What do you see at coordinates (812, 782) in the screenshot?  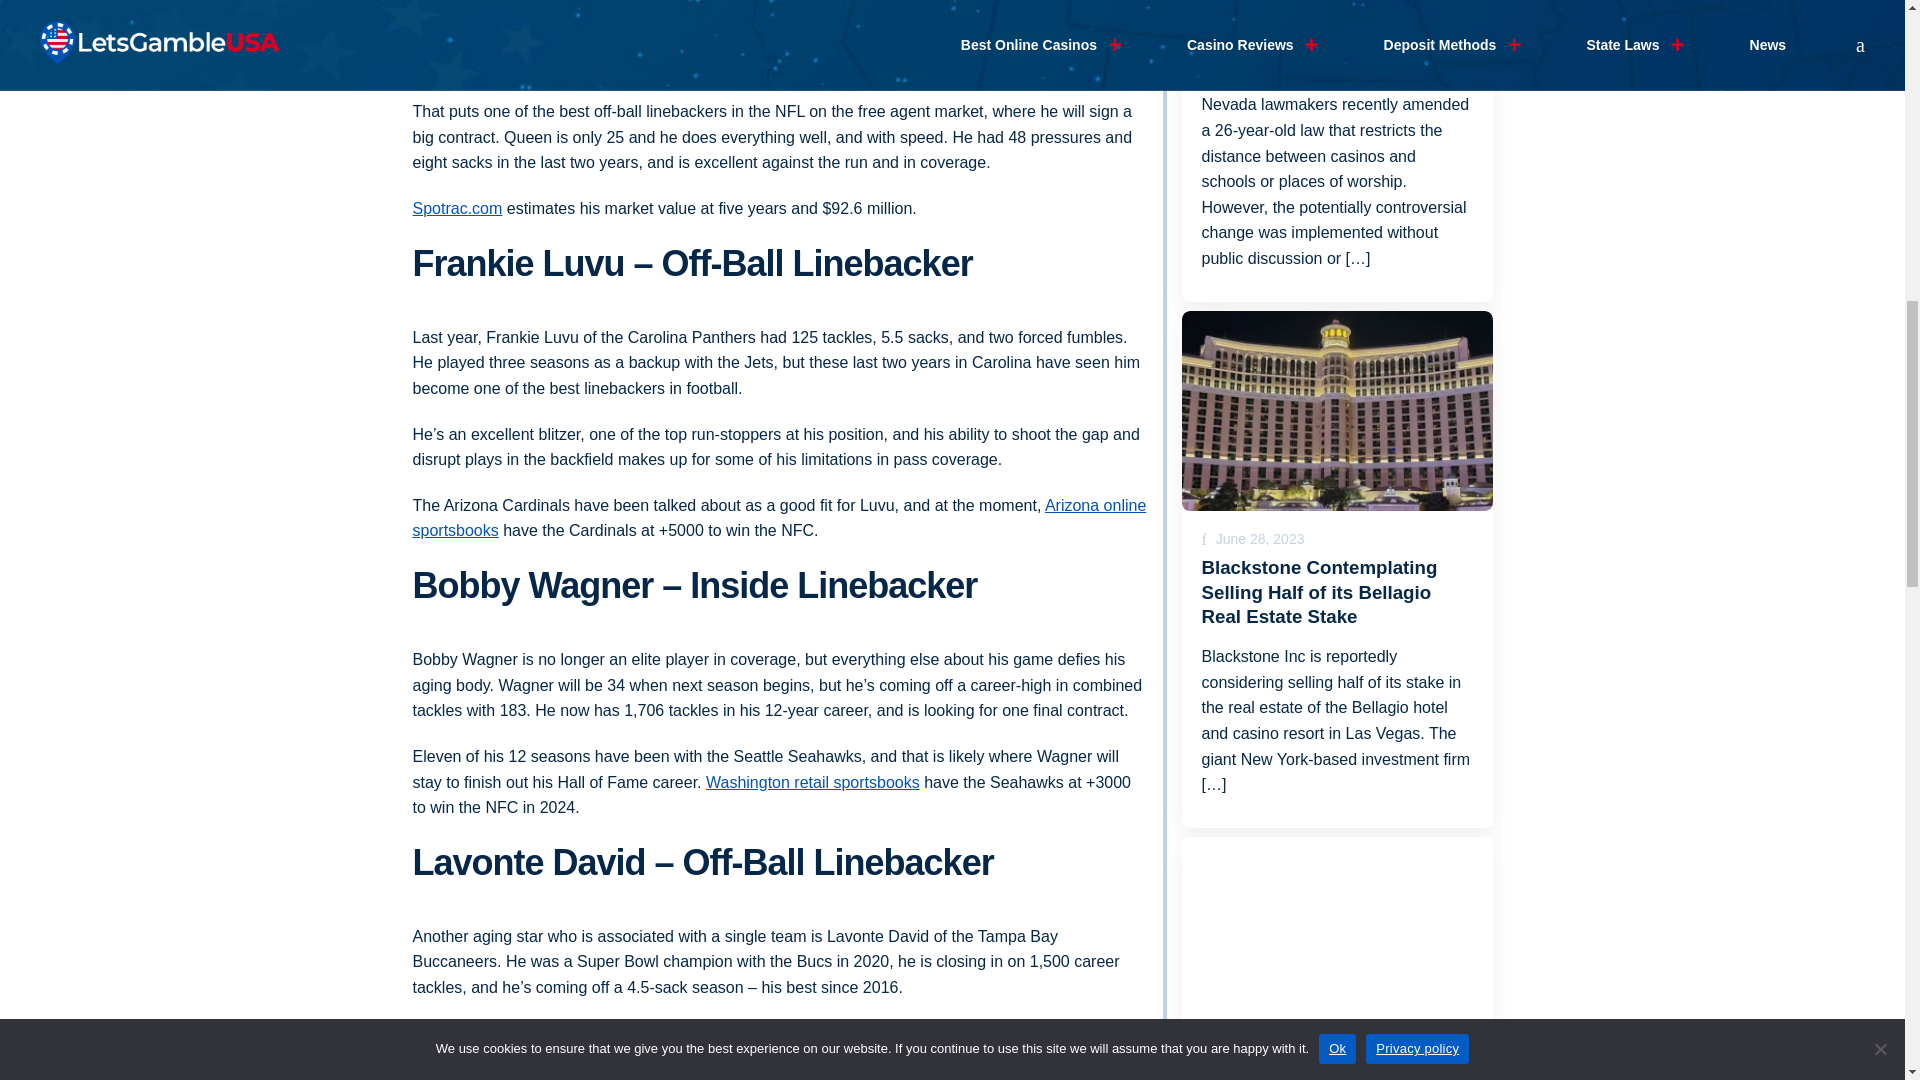 I see `Washington retail sportsbooks` at bounding box center [812, 782].